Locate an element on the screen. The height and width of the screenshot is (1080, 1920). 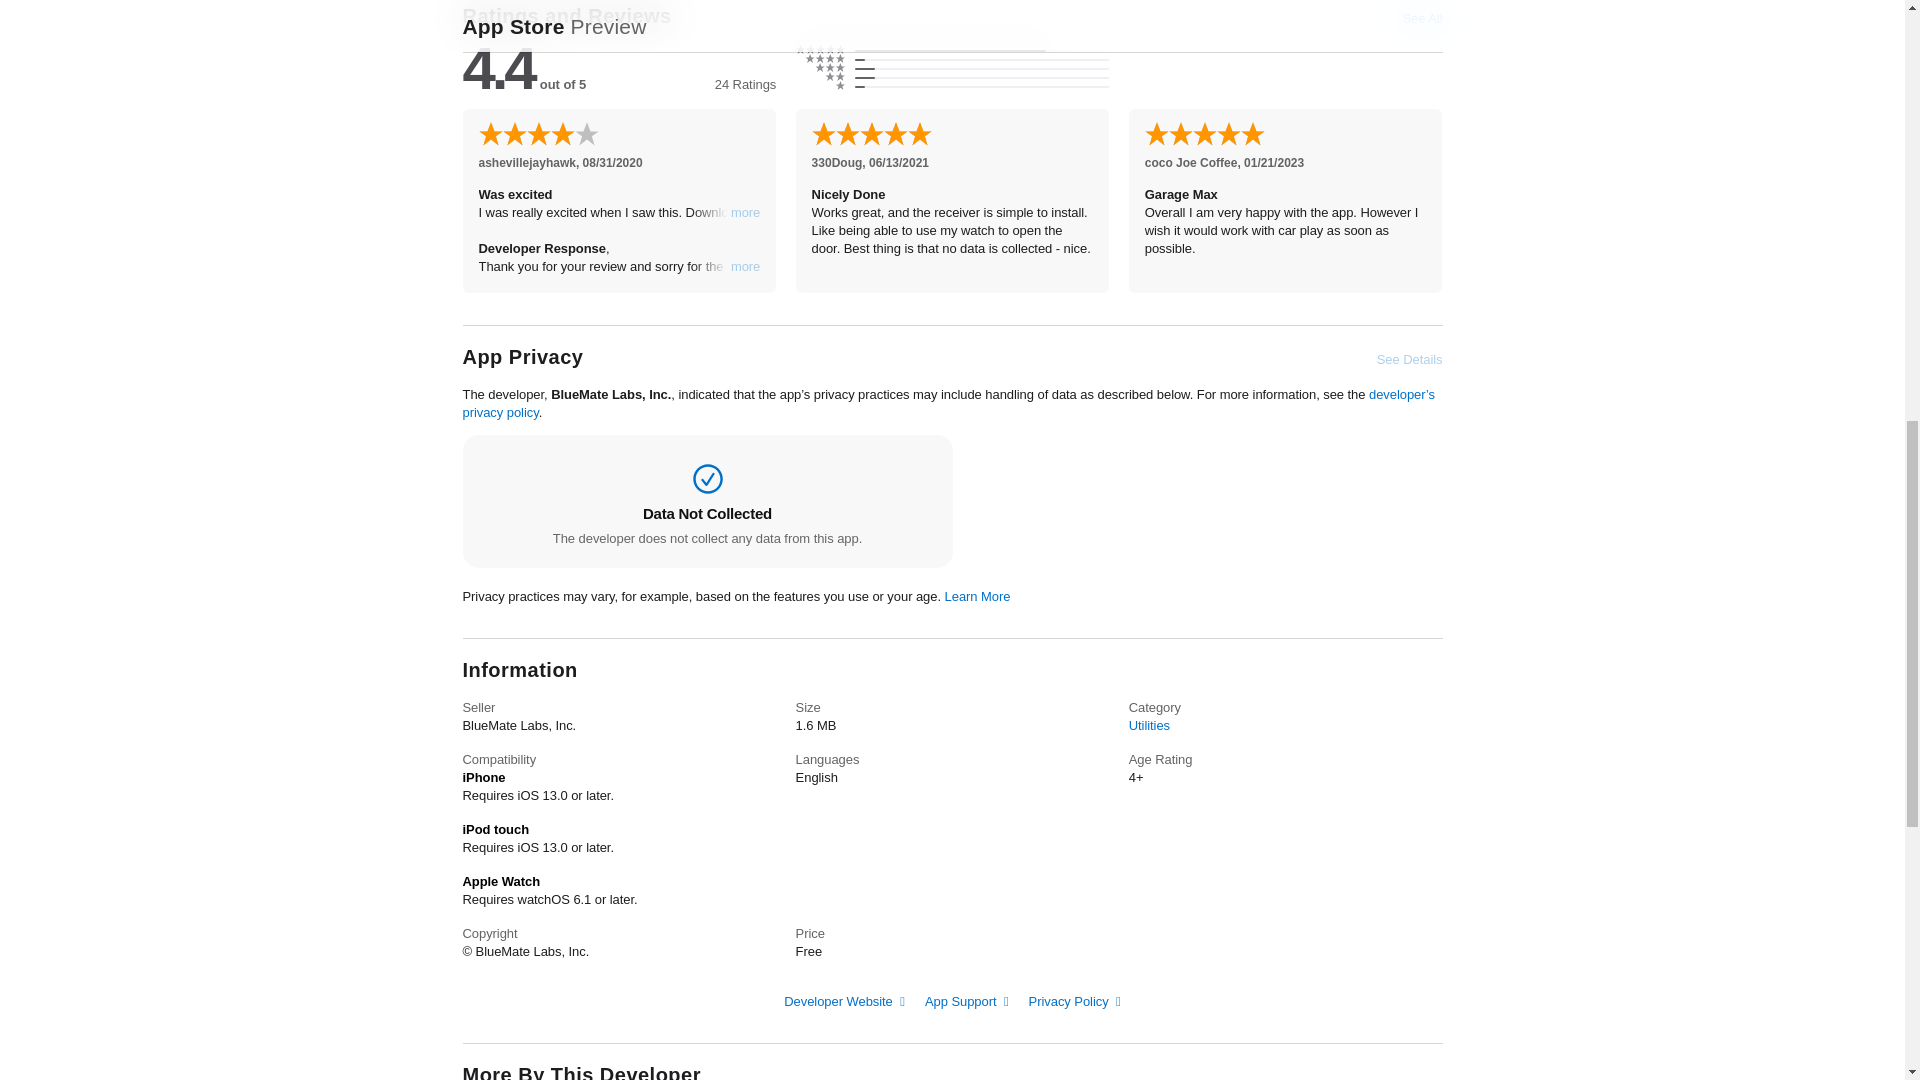
Privacy Policy is located at coordinates (1075, 1000).